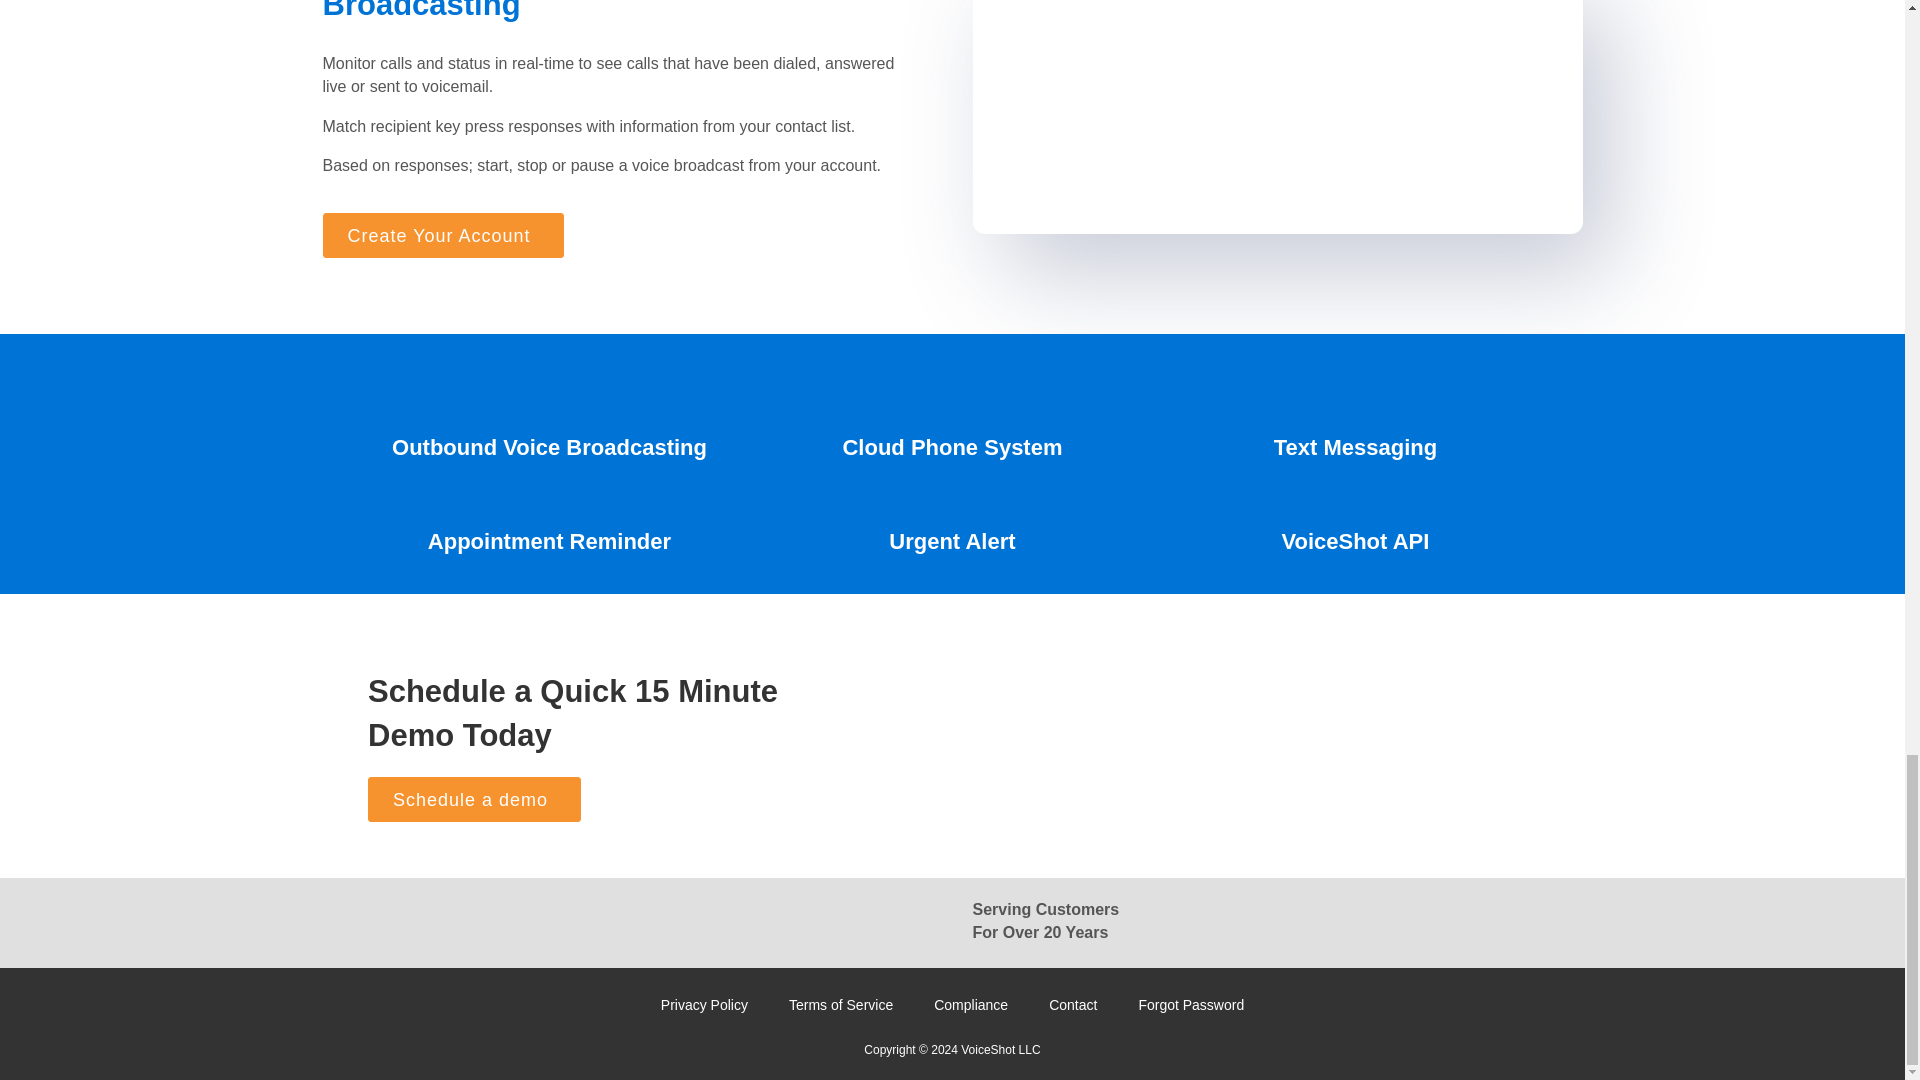  What do you see at coordinates (841, 1004) in the screenshot?
I see `Terms of Service` at bounding box center [841, 1004].